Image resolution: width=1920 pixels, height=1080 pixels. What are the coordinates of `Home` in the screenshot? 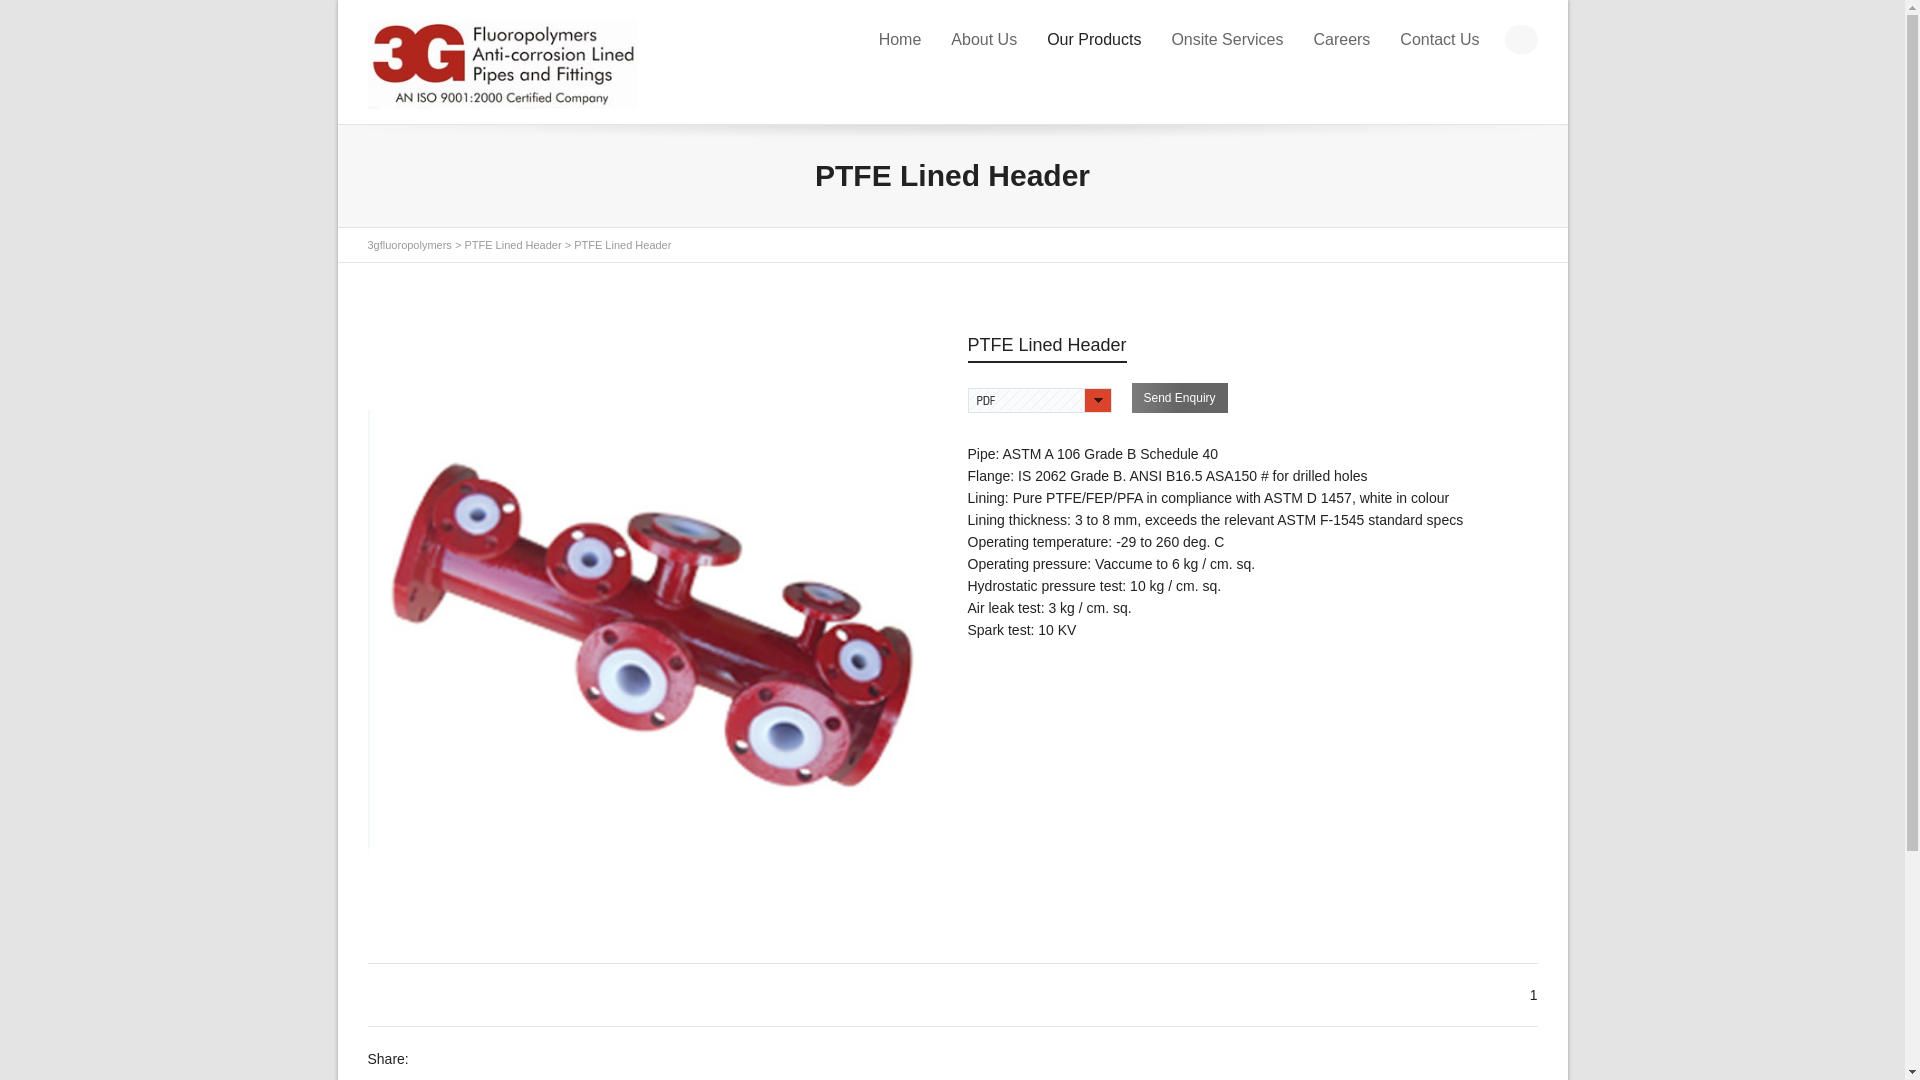 It's located at (900, 40).